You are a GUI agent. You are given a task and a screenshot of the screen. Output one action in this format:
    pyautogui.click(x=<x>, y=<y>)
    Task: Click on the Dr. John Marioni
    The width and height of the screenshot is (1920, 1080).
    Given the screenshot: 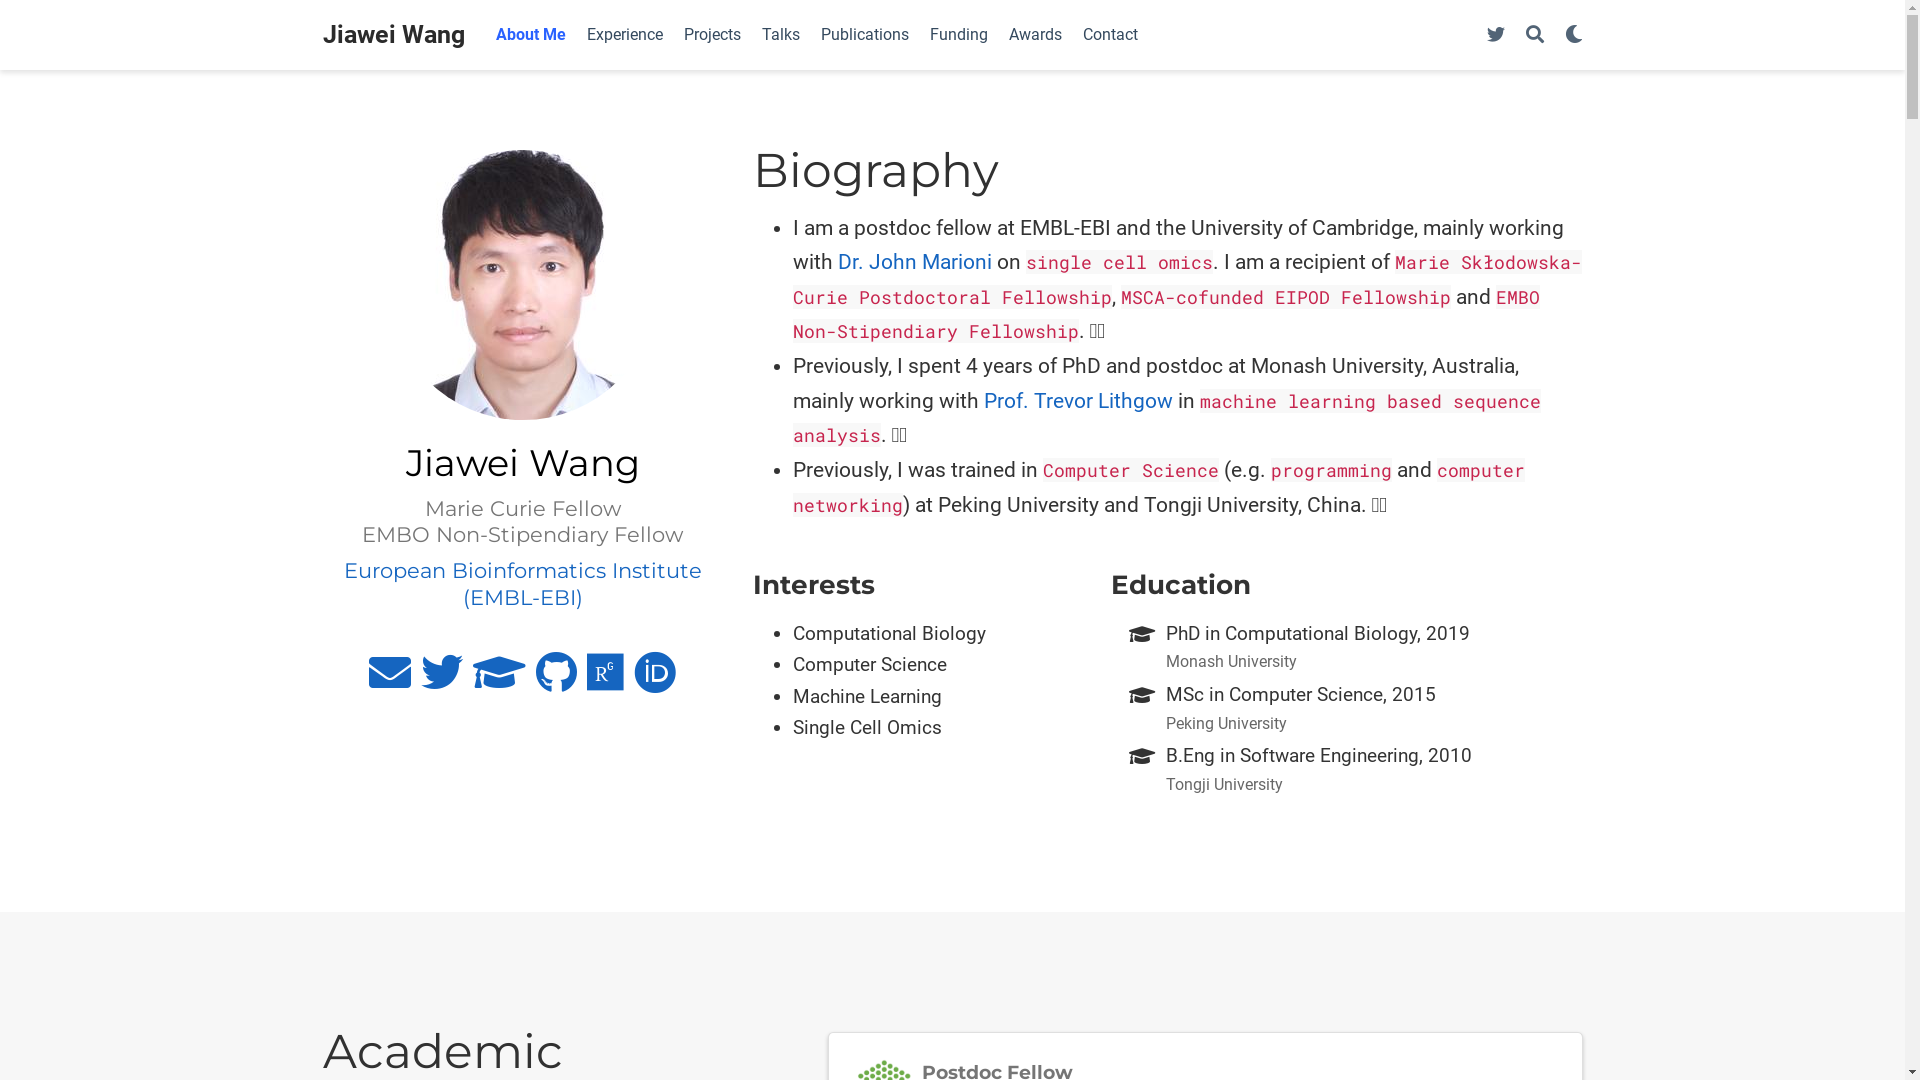 What is the action you would take?
    pyautogui.click(x=915, y=262)
    